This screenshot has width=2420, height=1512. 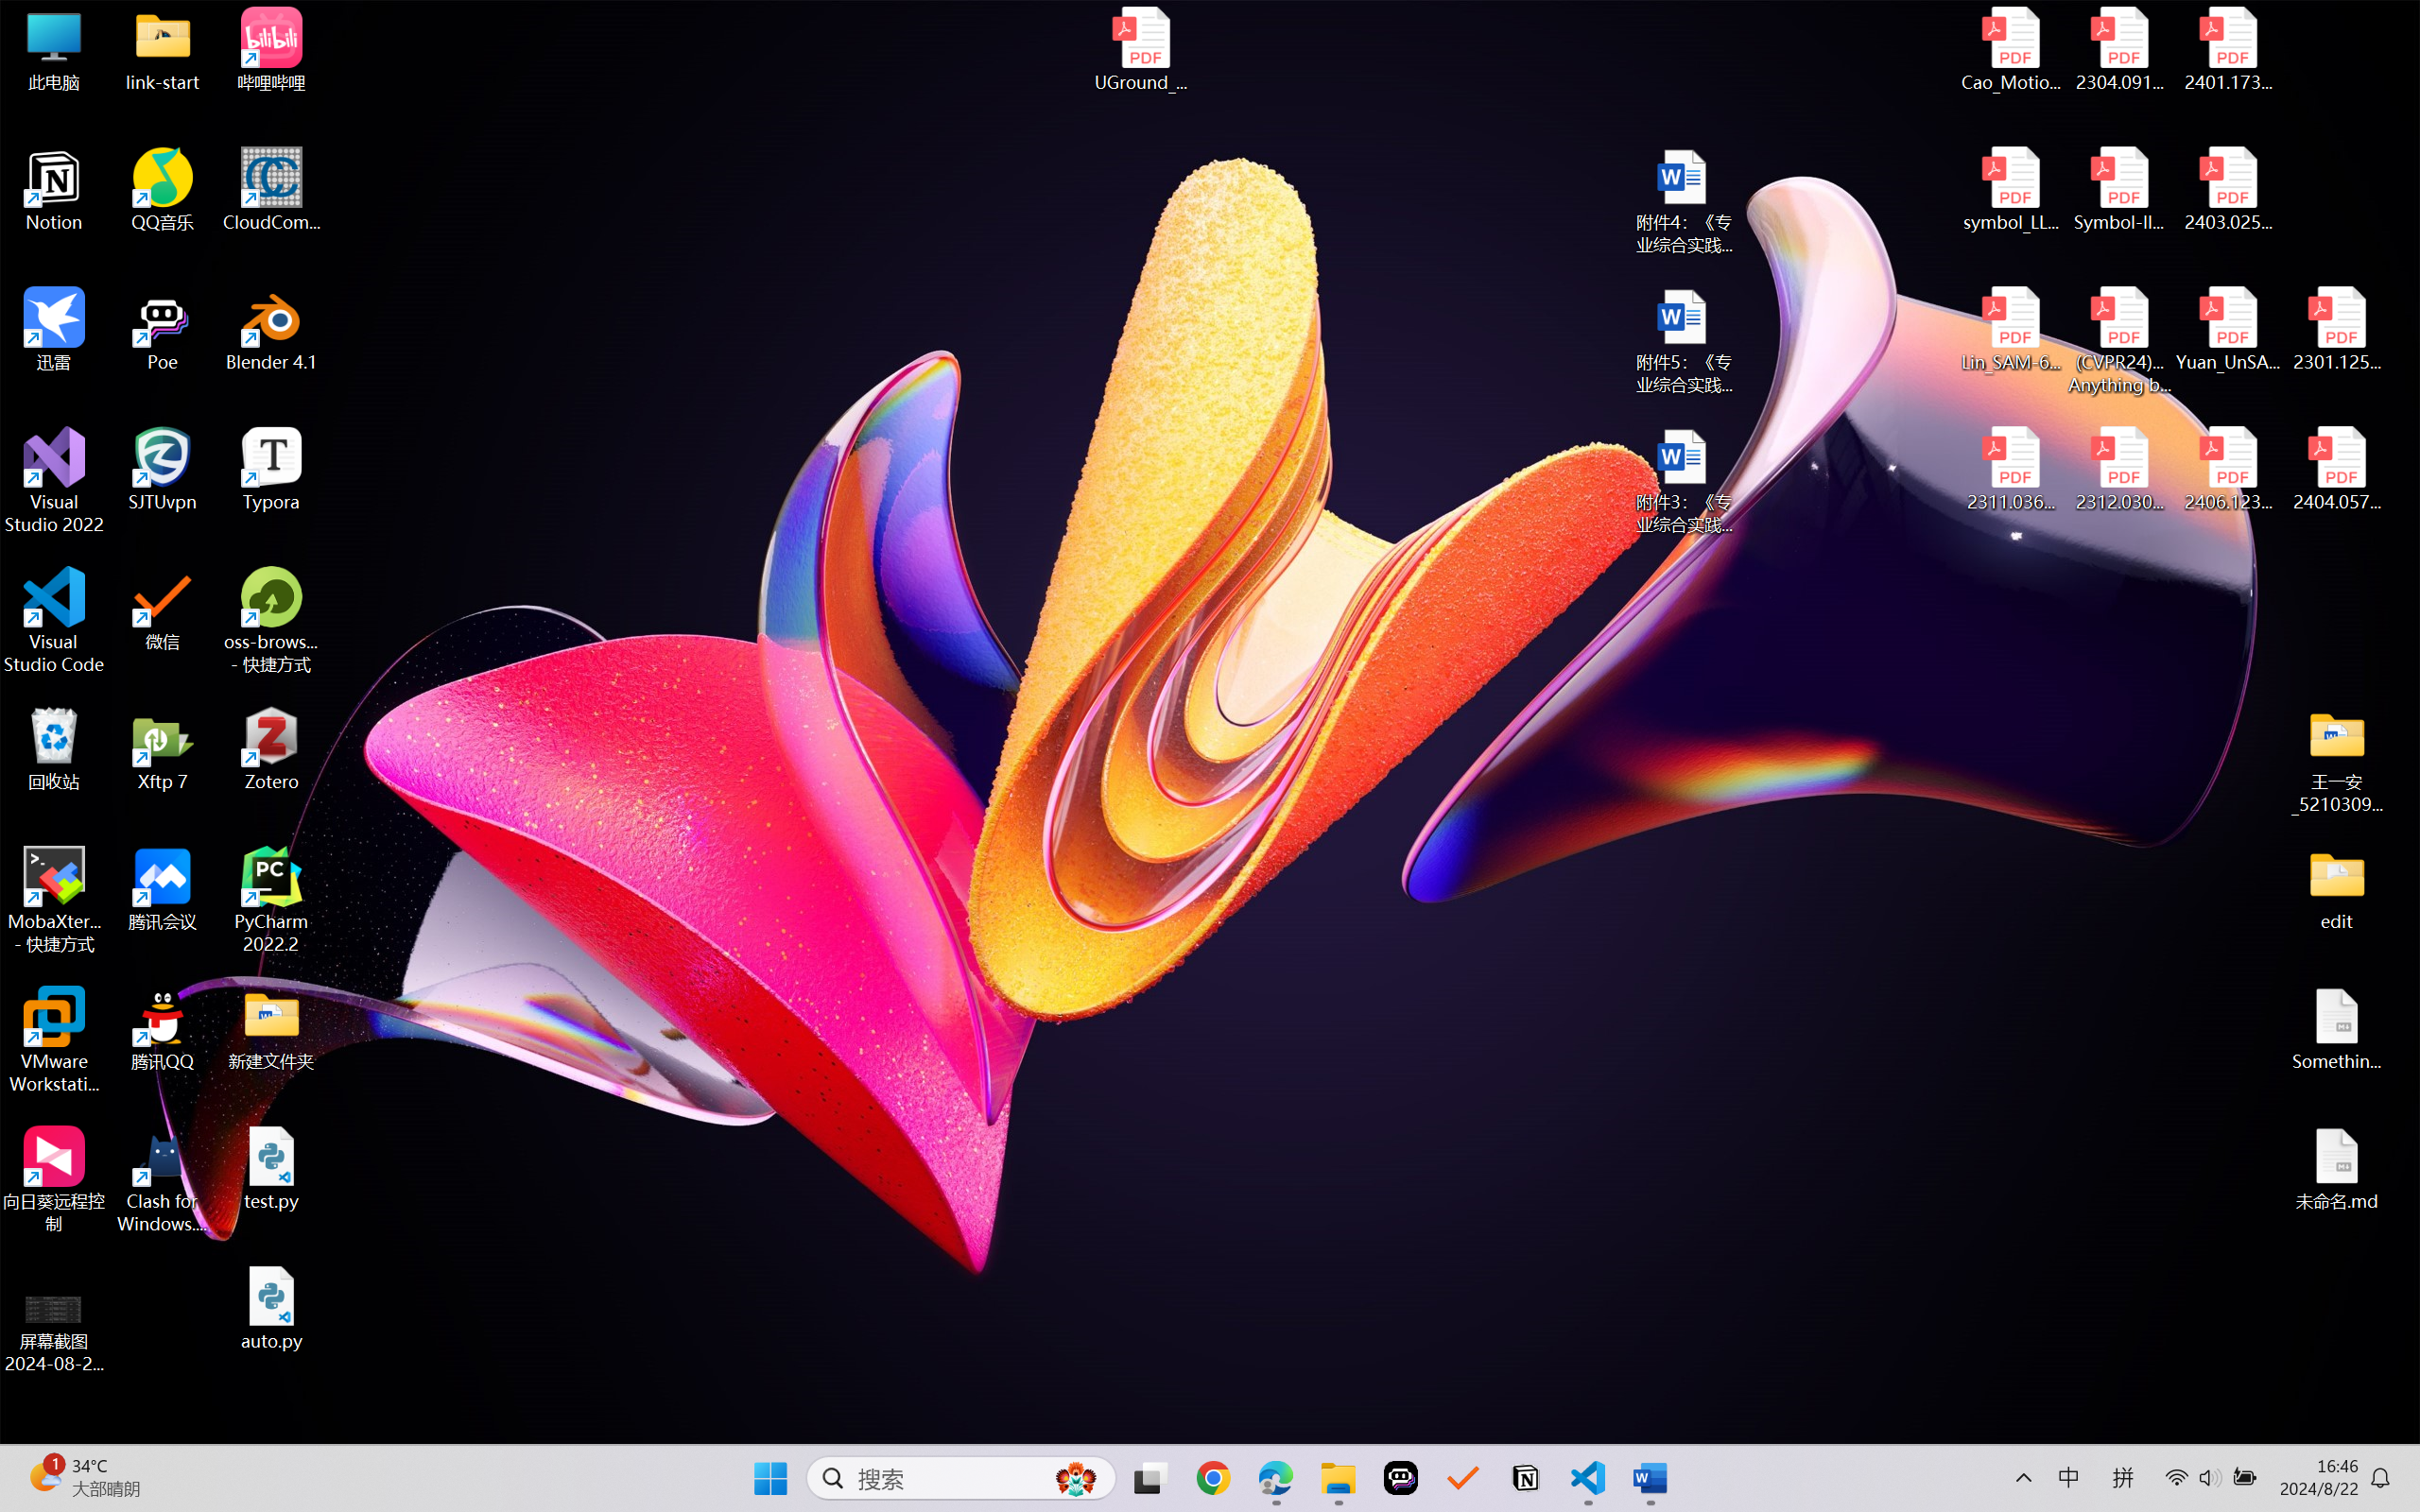 I want to click on 2304.09121v3.pdf, so click(x=2119, y=49).